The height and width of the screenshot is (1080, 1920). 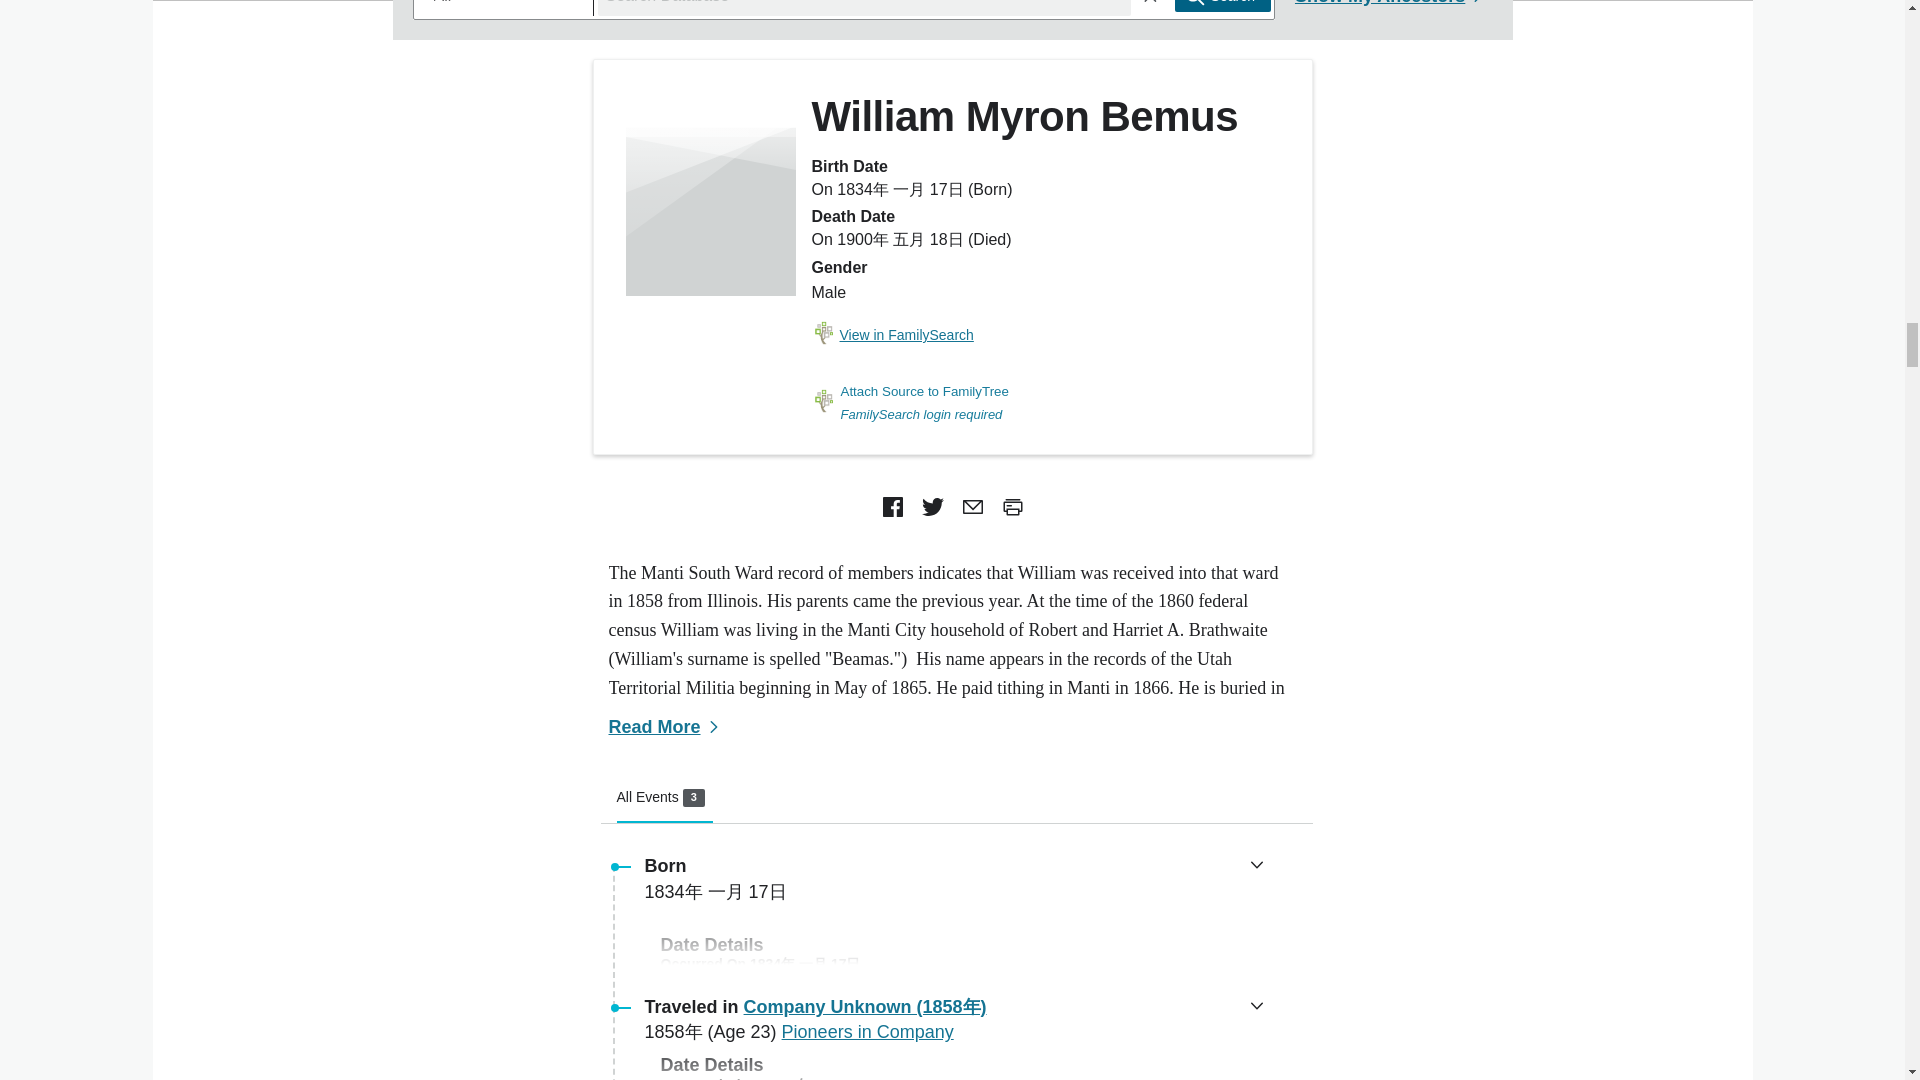 What do you see at coordinates (664, 798) in the screenshot?
I see `Pioneers in Company` at bounding box center [664, 798].